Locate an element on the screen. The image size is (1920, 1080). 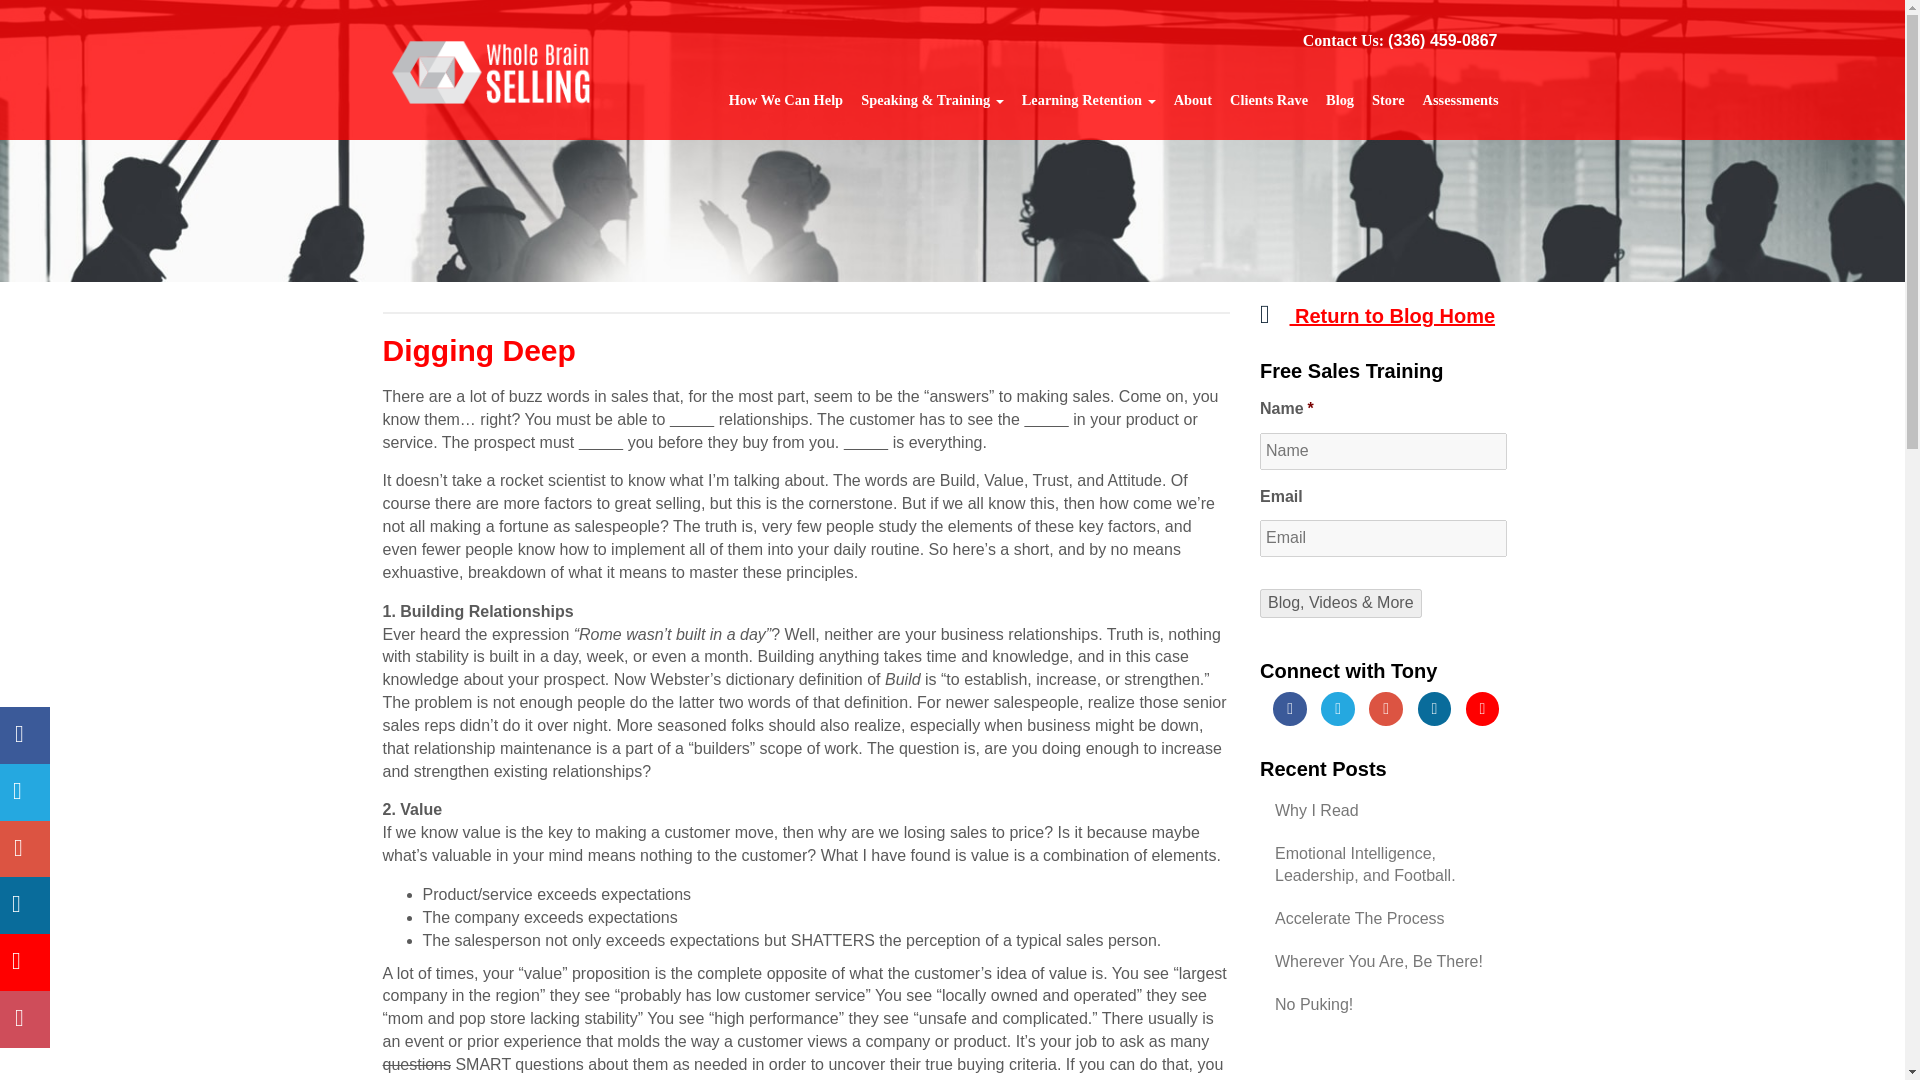
Assessments is located at coordinates (1460, 99).